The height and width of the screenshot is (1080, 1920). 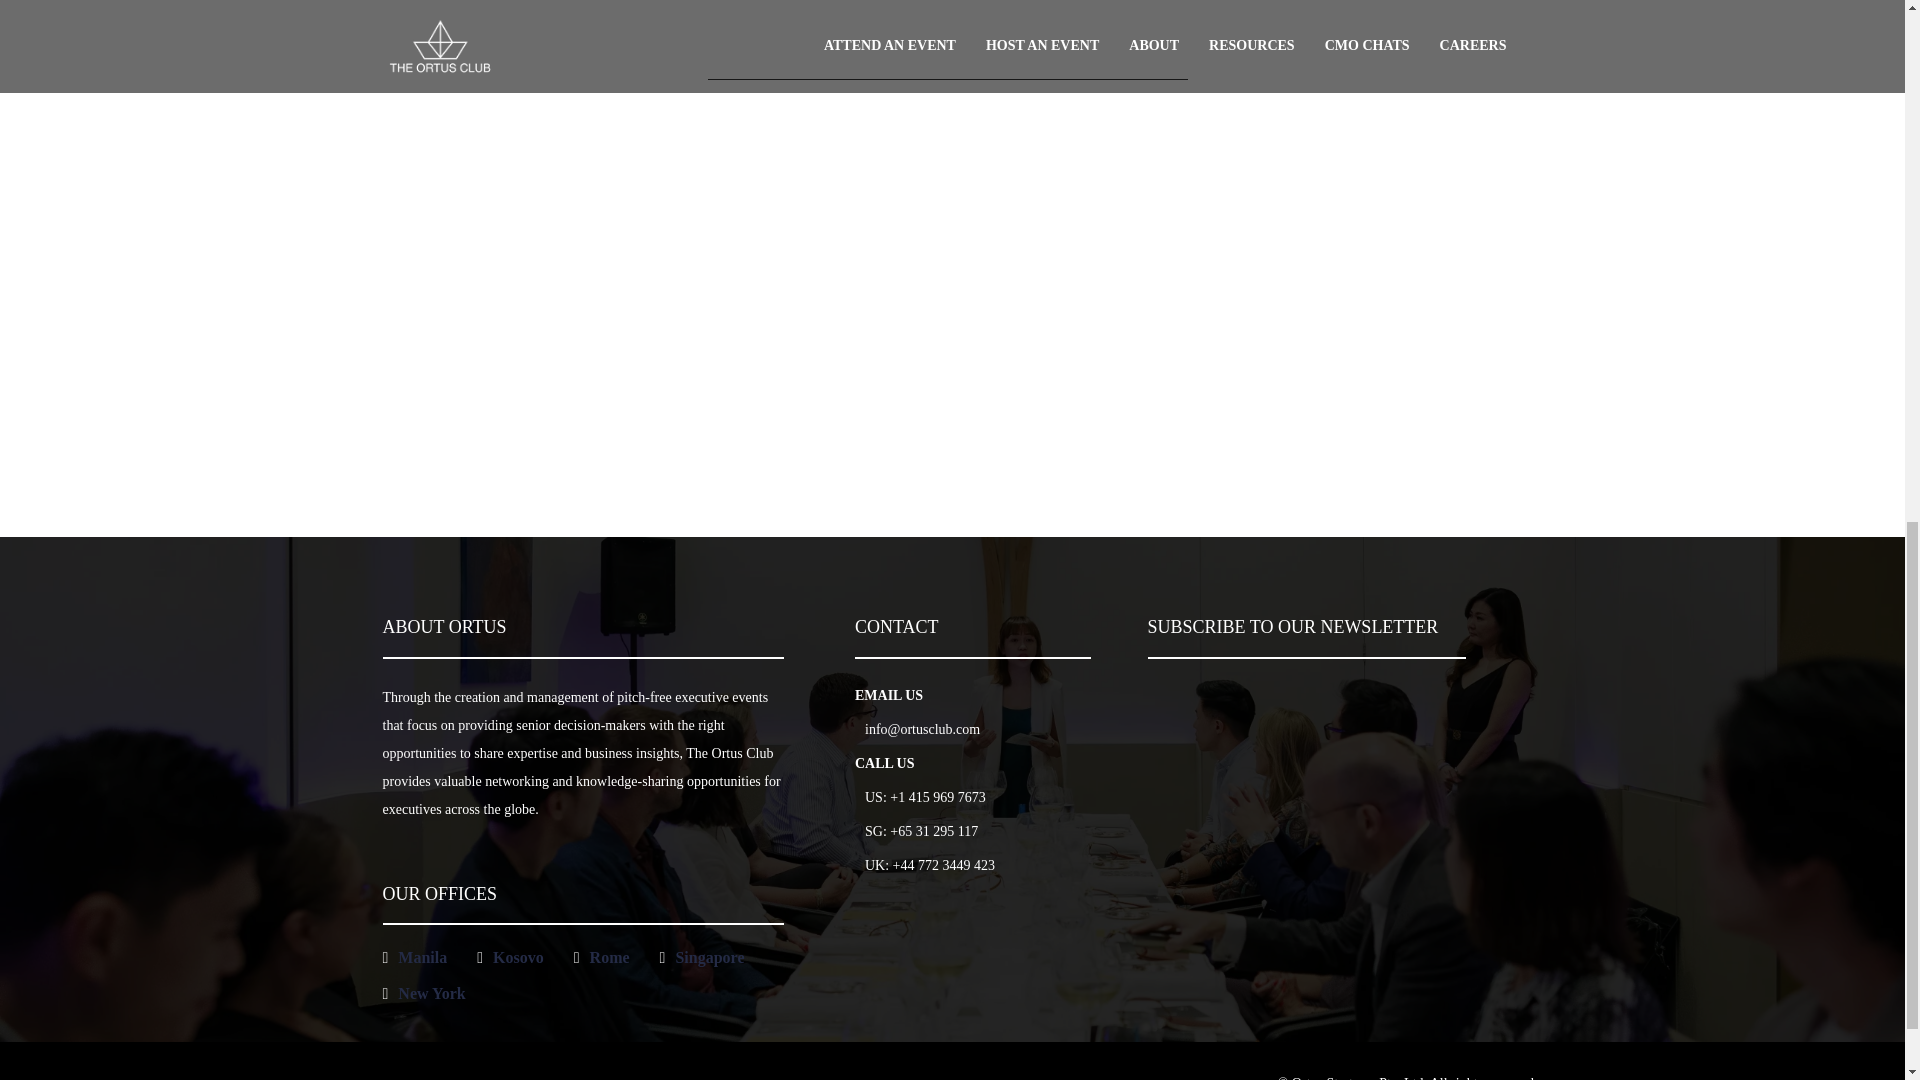 I want to click on Rome, so click(x=609, y=958).